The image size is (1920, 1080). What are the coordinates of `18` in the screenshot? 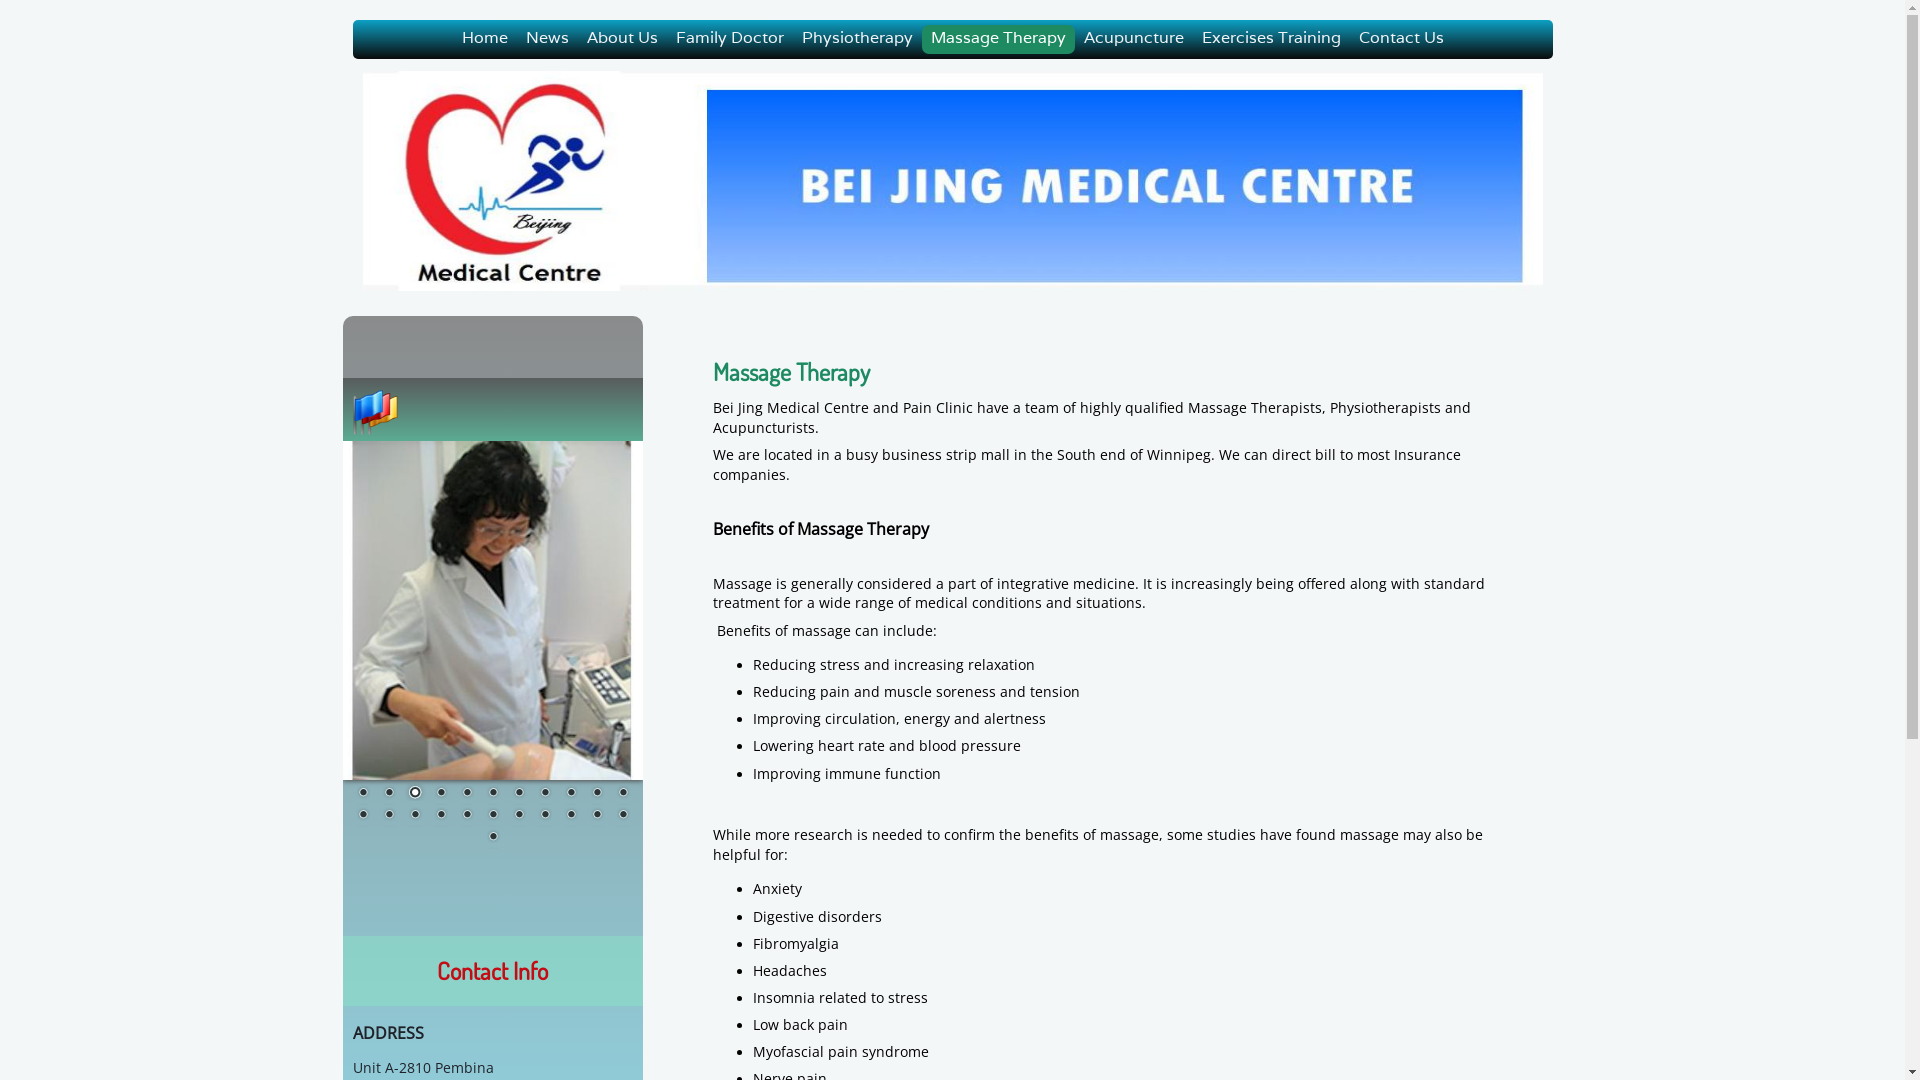 It's located at (519, 816).